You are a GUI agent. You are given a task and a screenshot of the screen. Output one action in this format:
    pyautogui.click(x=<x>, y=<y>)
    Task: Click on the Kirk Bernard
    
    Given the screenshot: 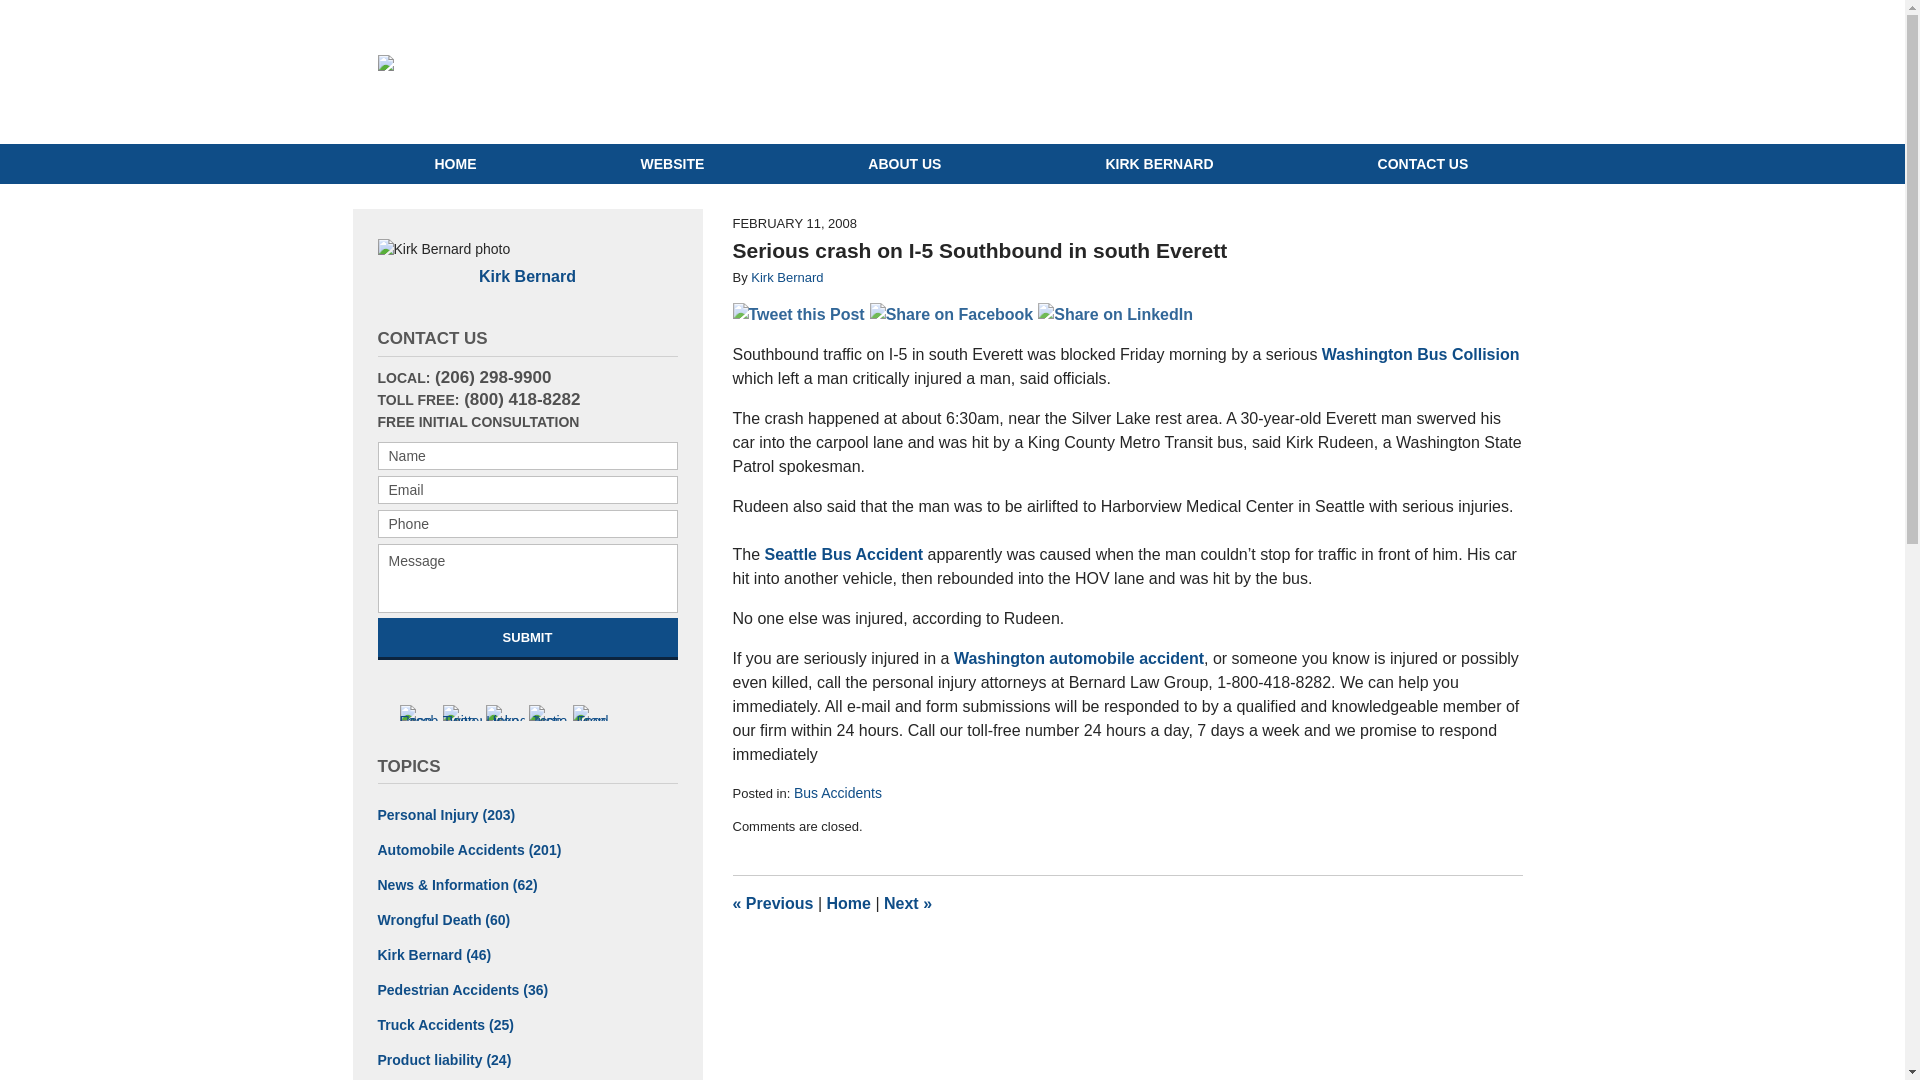 What is the action you would take?
    pyautogui.click(x=528, y=276)
    